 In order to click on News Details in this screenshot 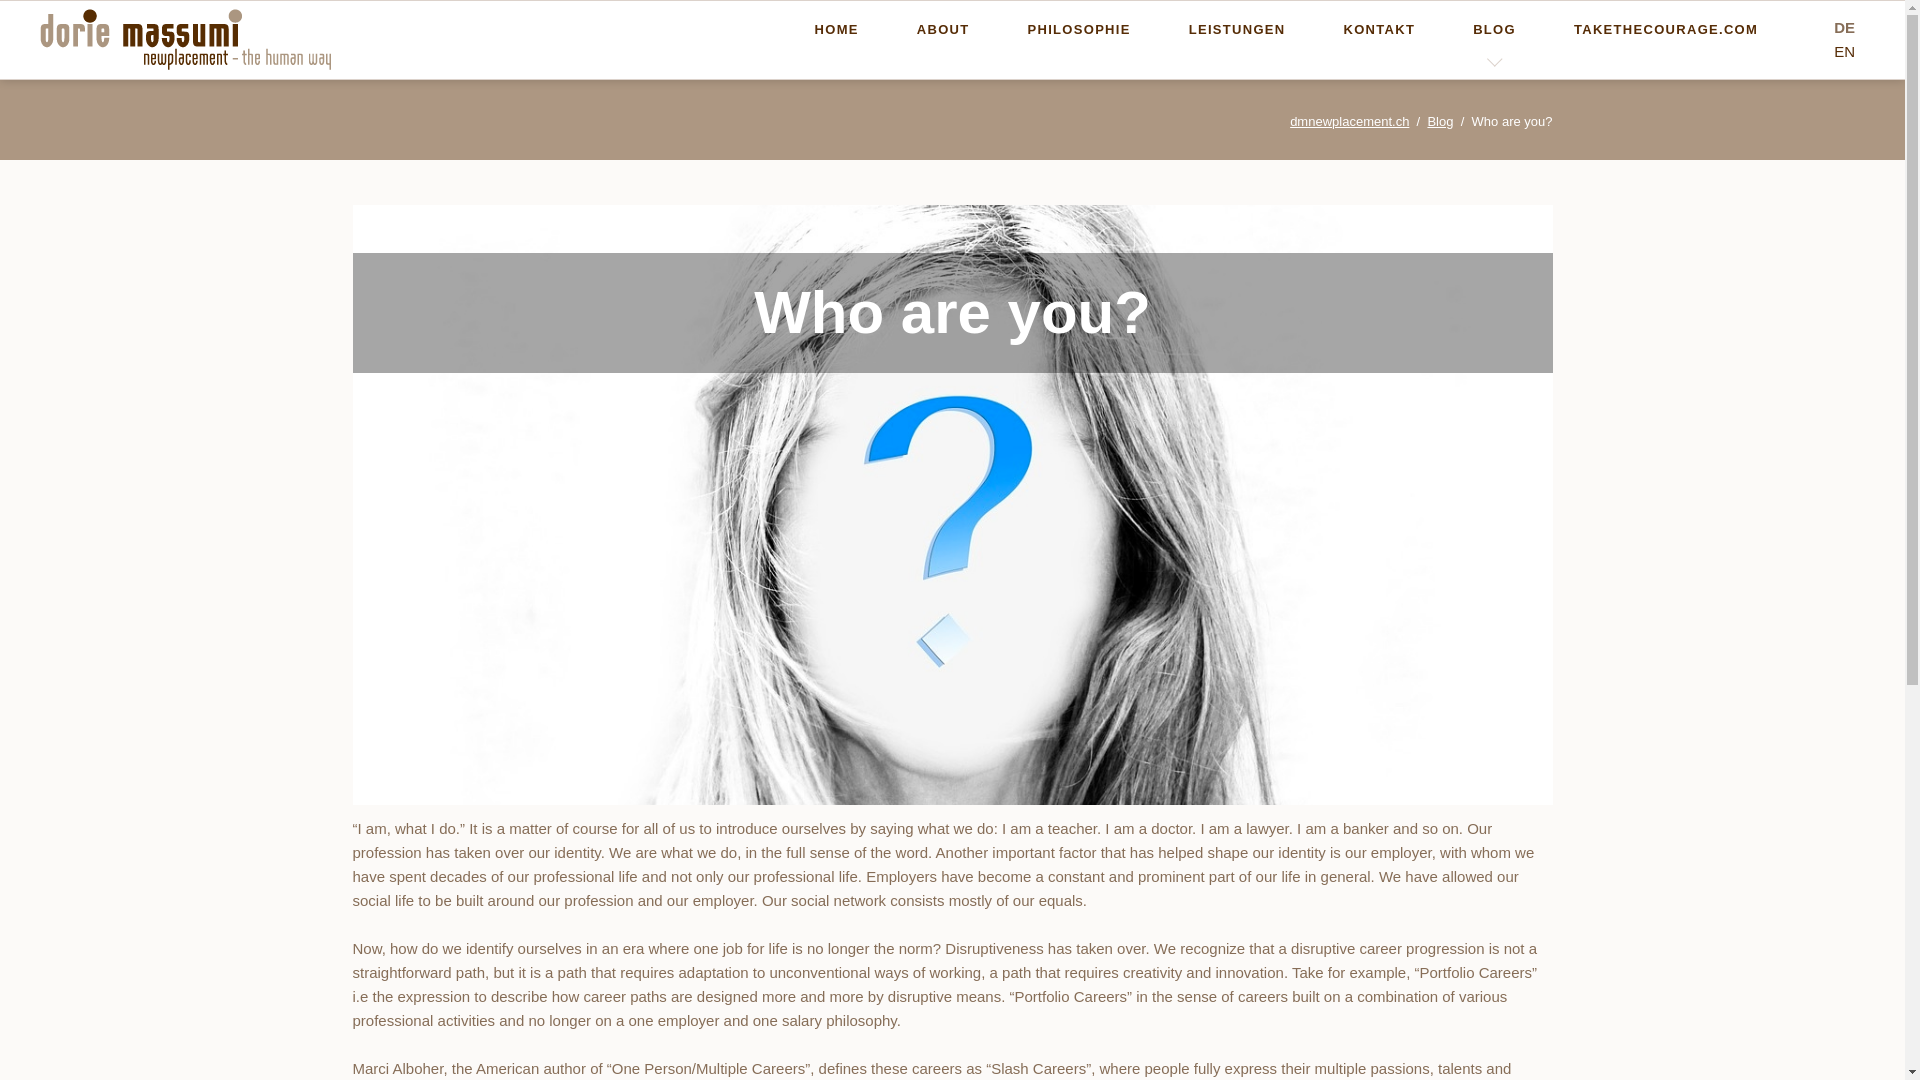, I will do `click(1844, 52)`.